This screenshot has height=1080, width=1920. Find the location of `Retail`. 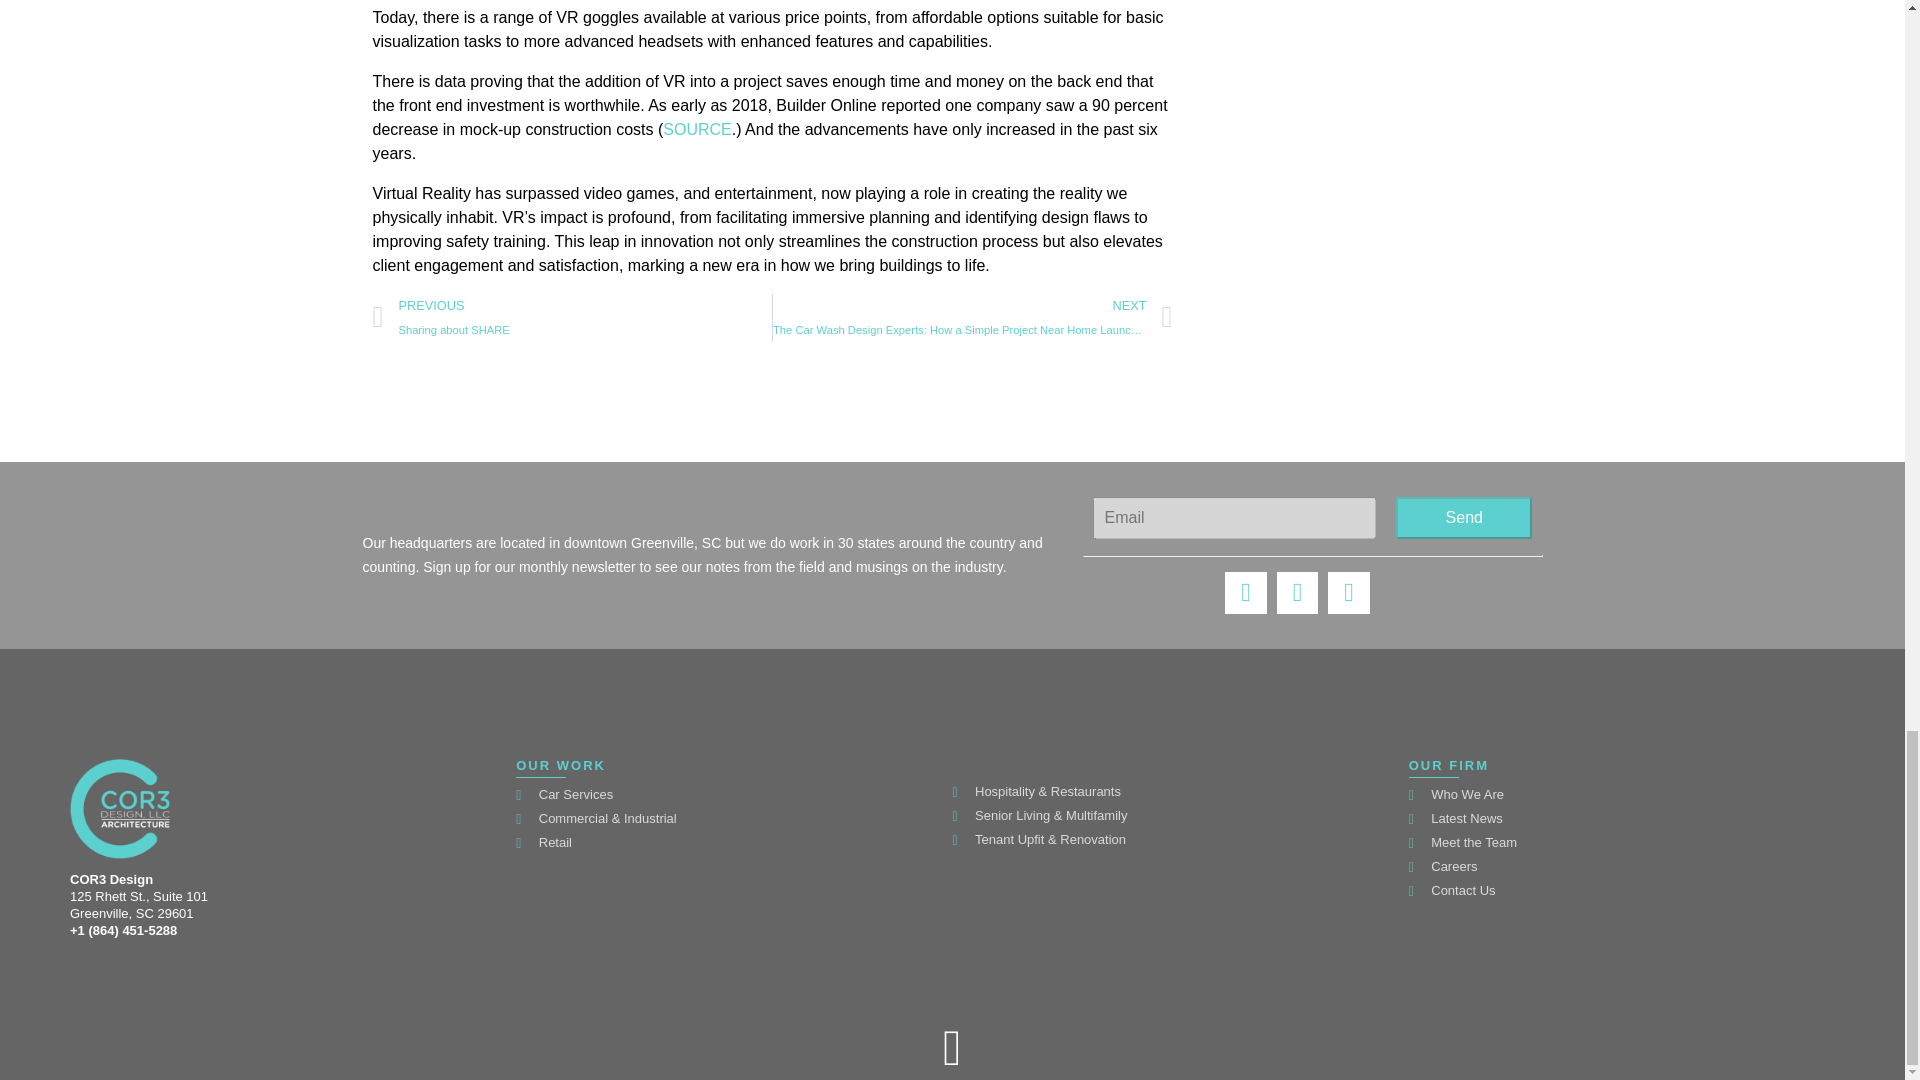

Retail is located at coordinates (729, 842).